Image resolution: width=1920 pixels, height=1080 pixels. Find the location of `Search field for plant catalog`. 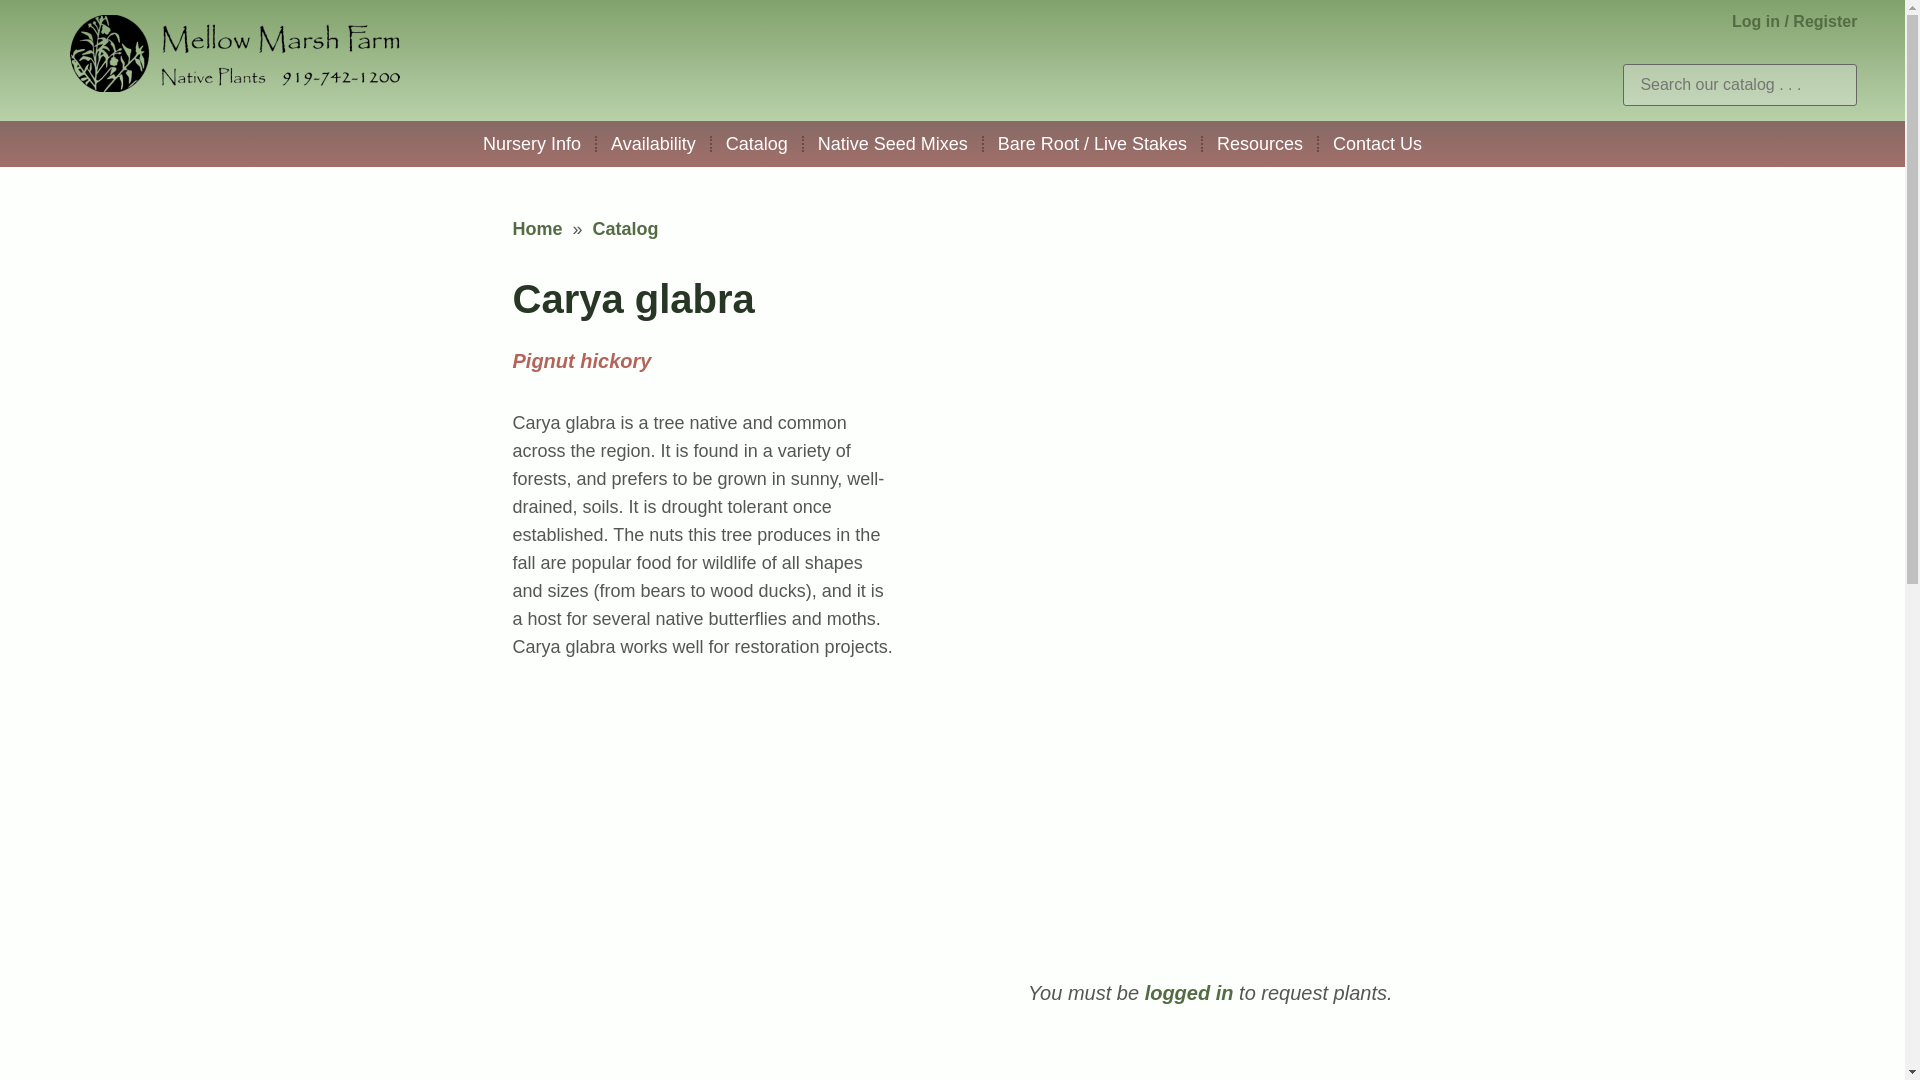

Search field for plant catalog is located at coordinates (1739, 84).